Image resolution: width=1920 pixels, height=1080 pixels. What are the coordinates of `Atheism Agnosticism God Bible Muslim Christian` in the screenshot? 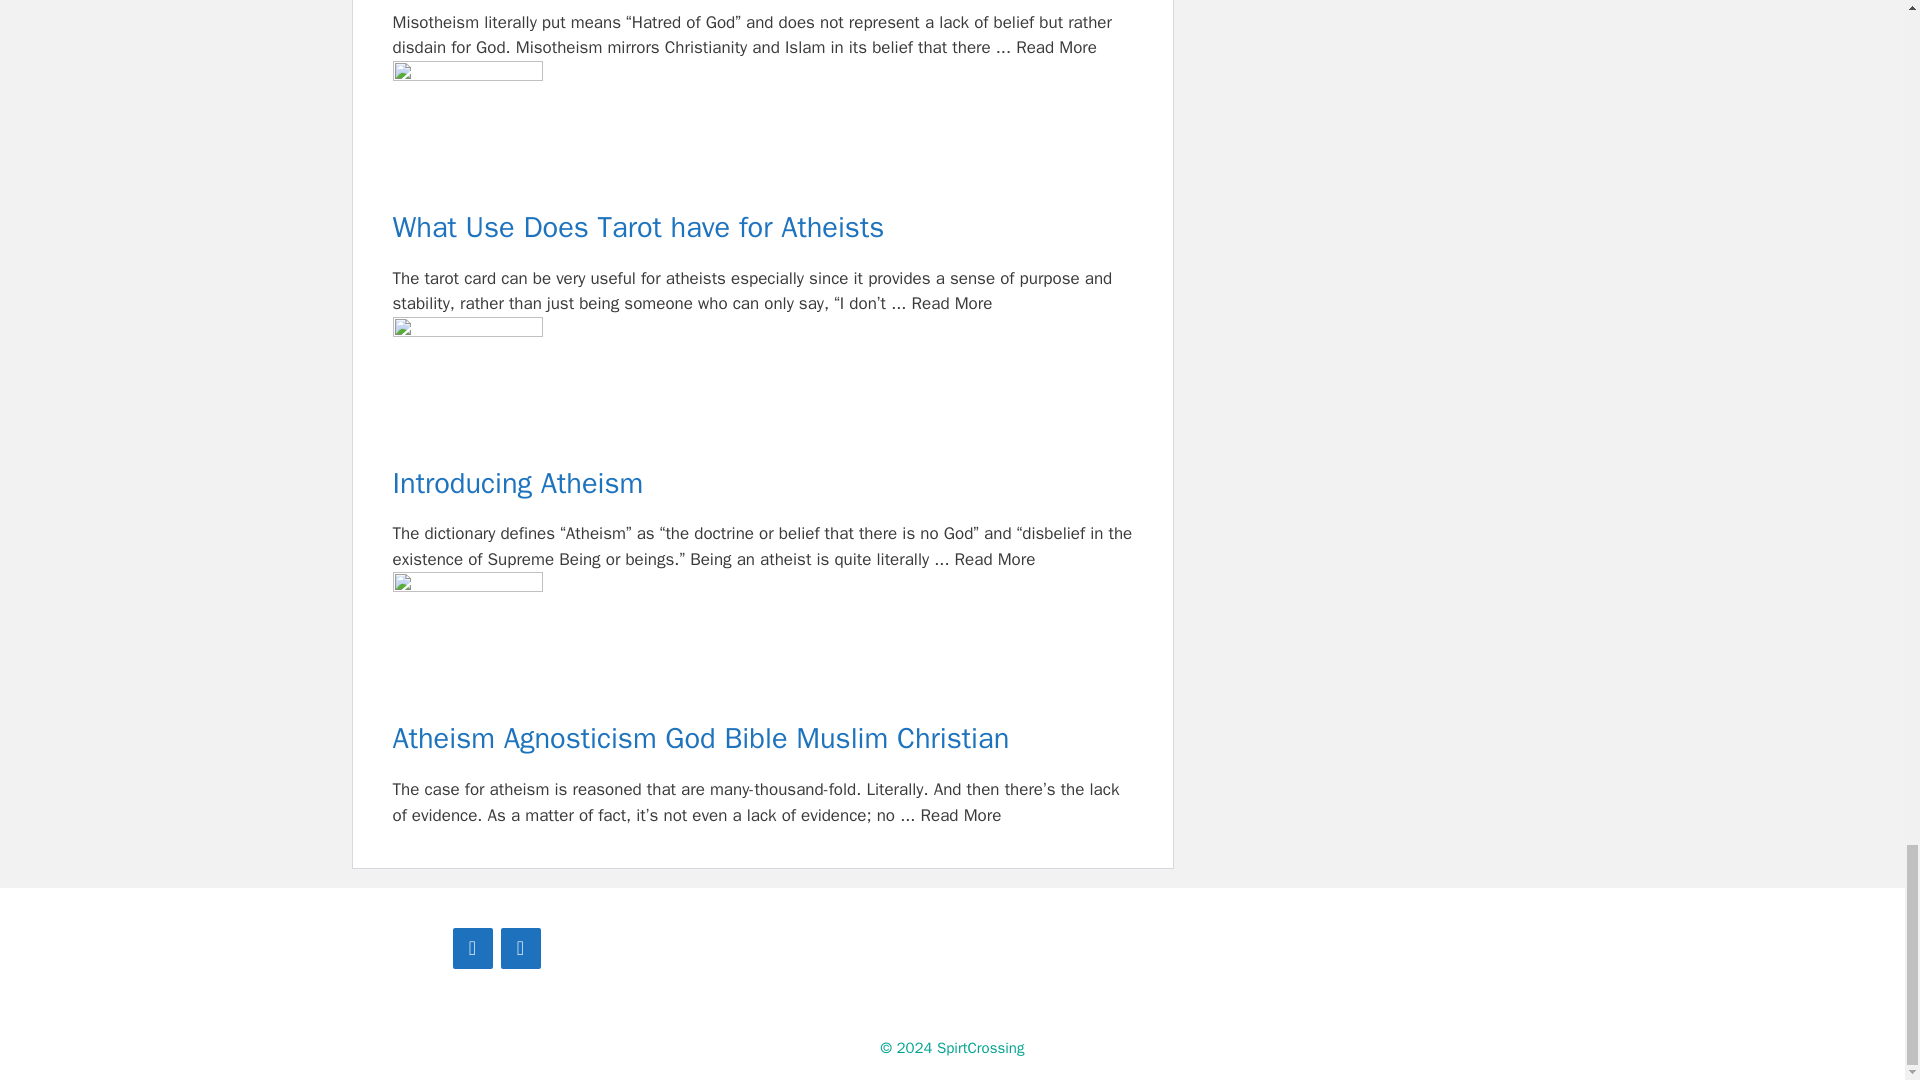 It's located at (762, 740).